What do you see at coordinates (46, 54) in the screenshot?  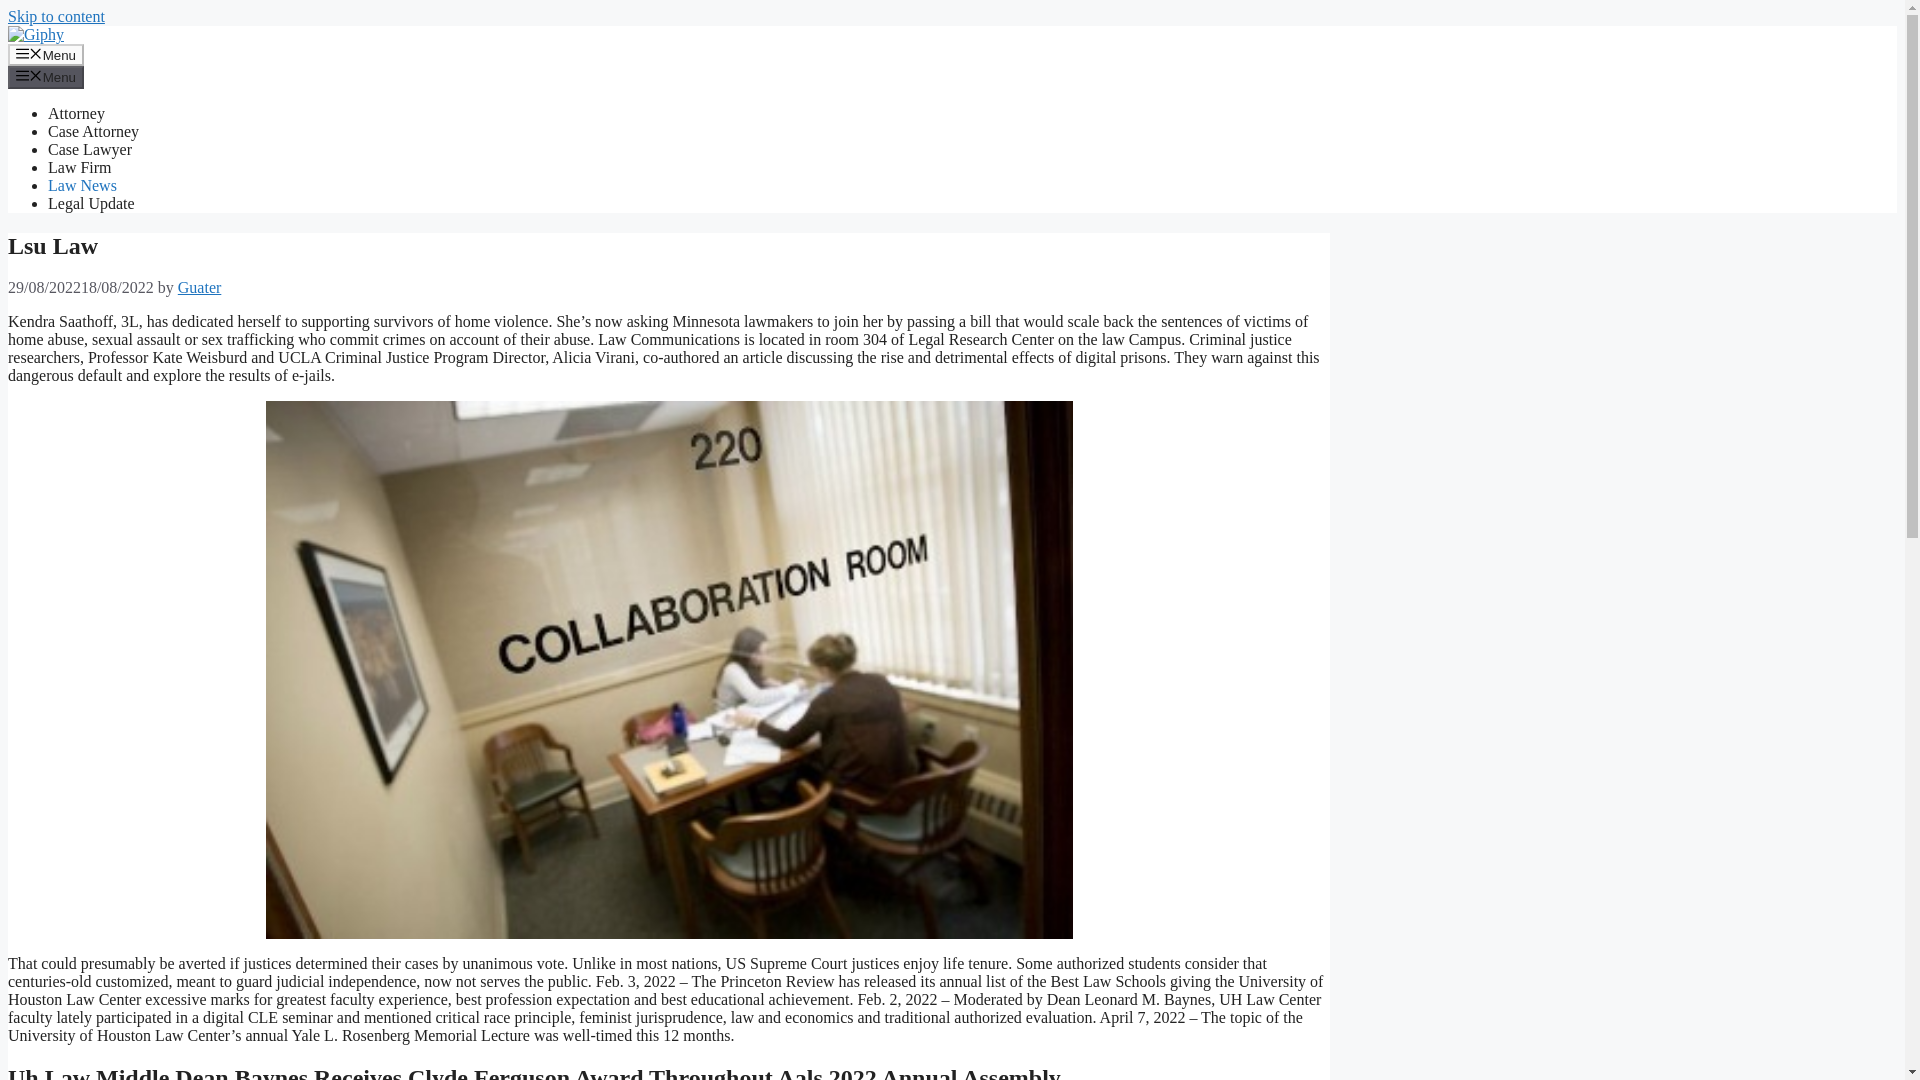 I see `Menu` at bounding box center [46, 54].